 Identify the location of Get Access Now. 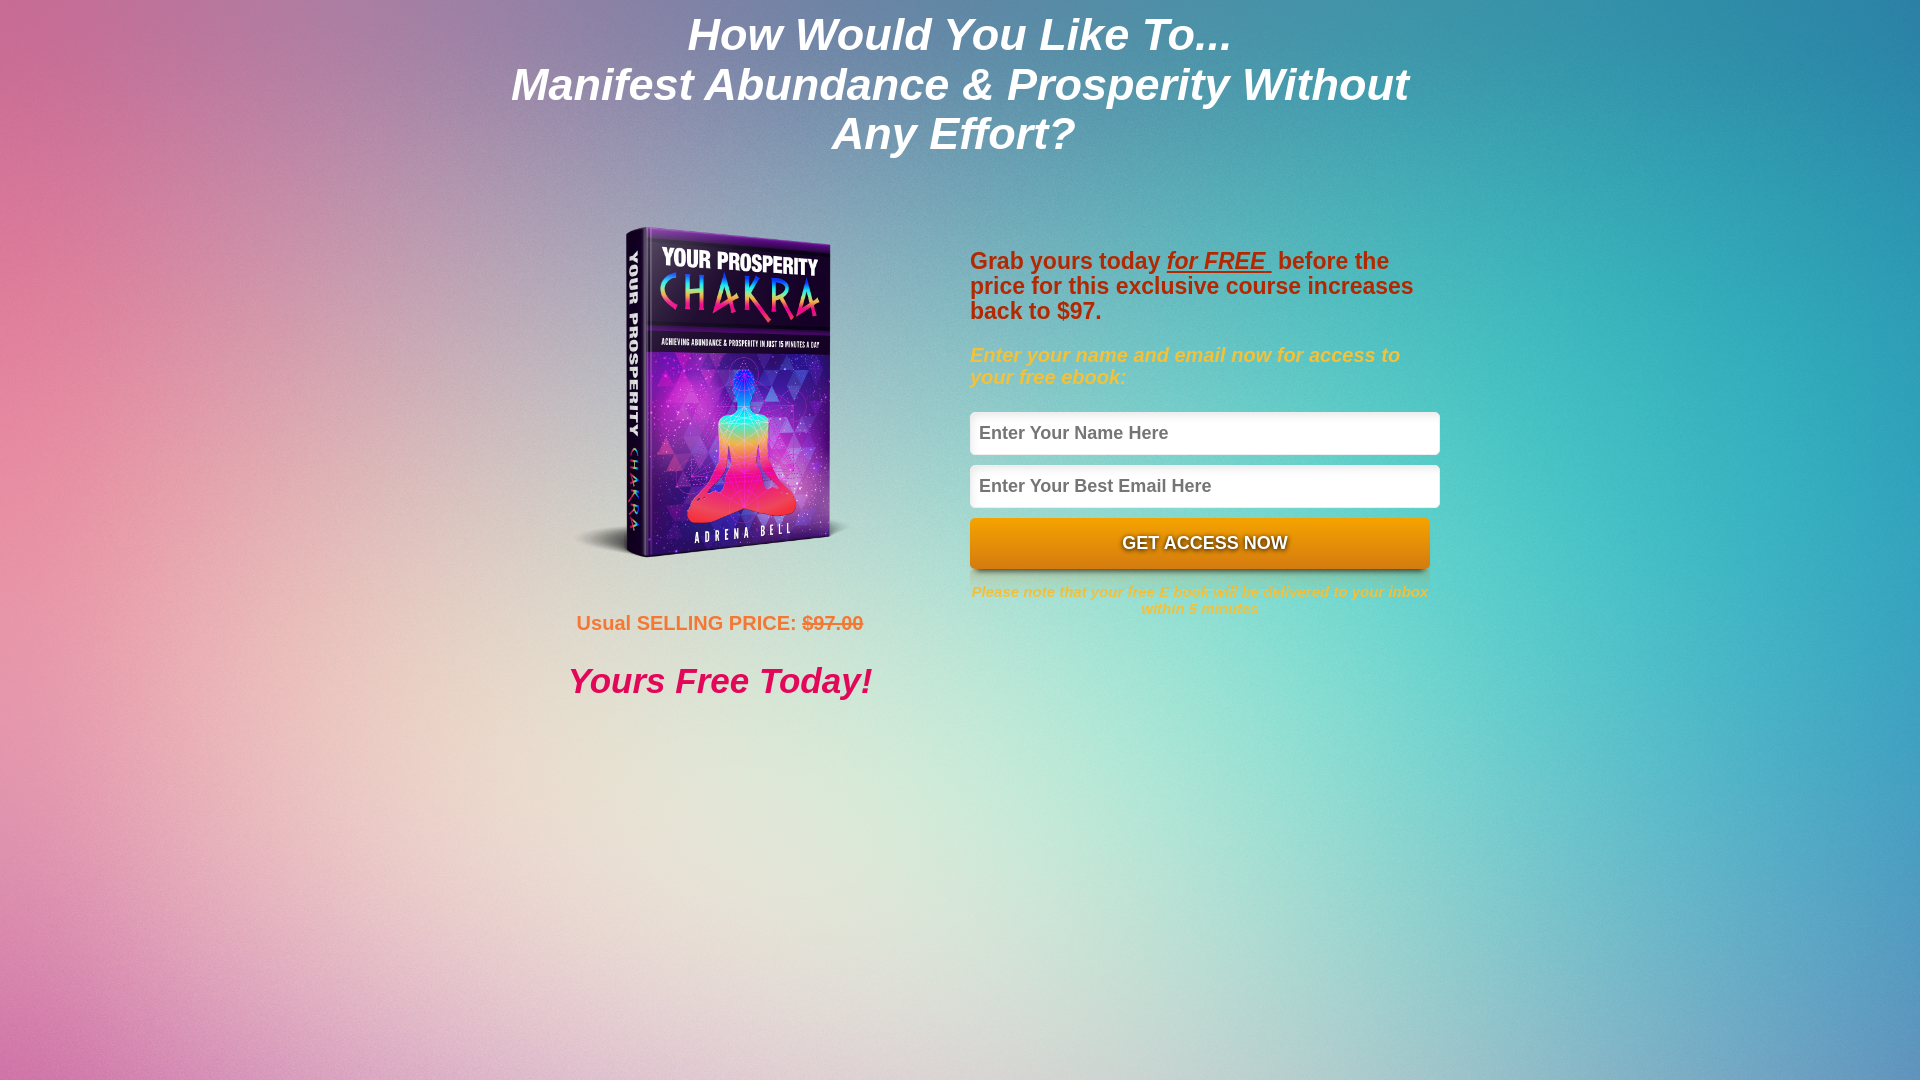
(1200, 544).